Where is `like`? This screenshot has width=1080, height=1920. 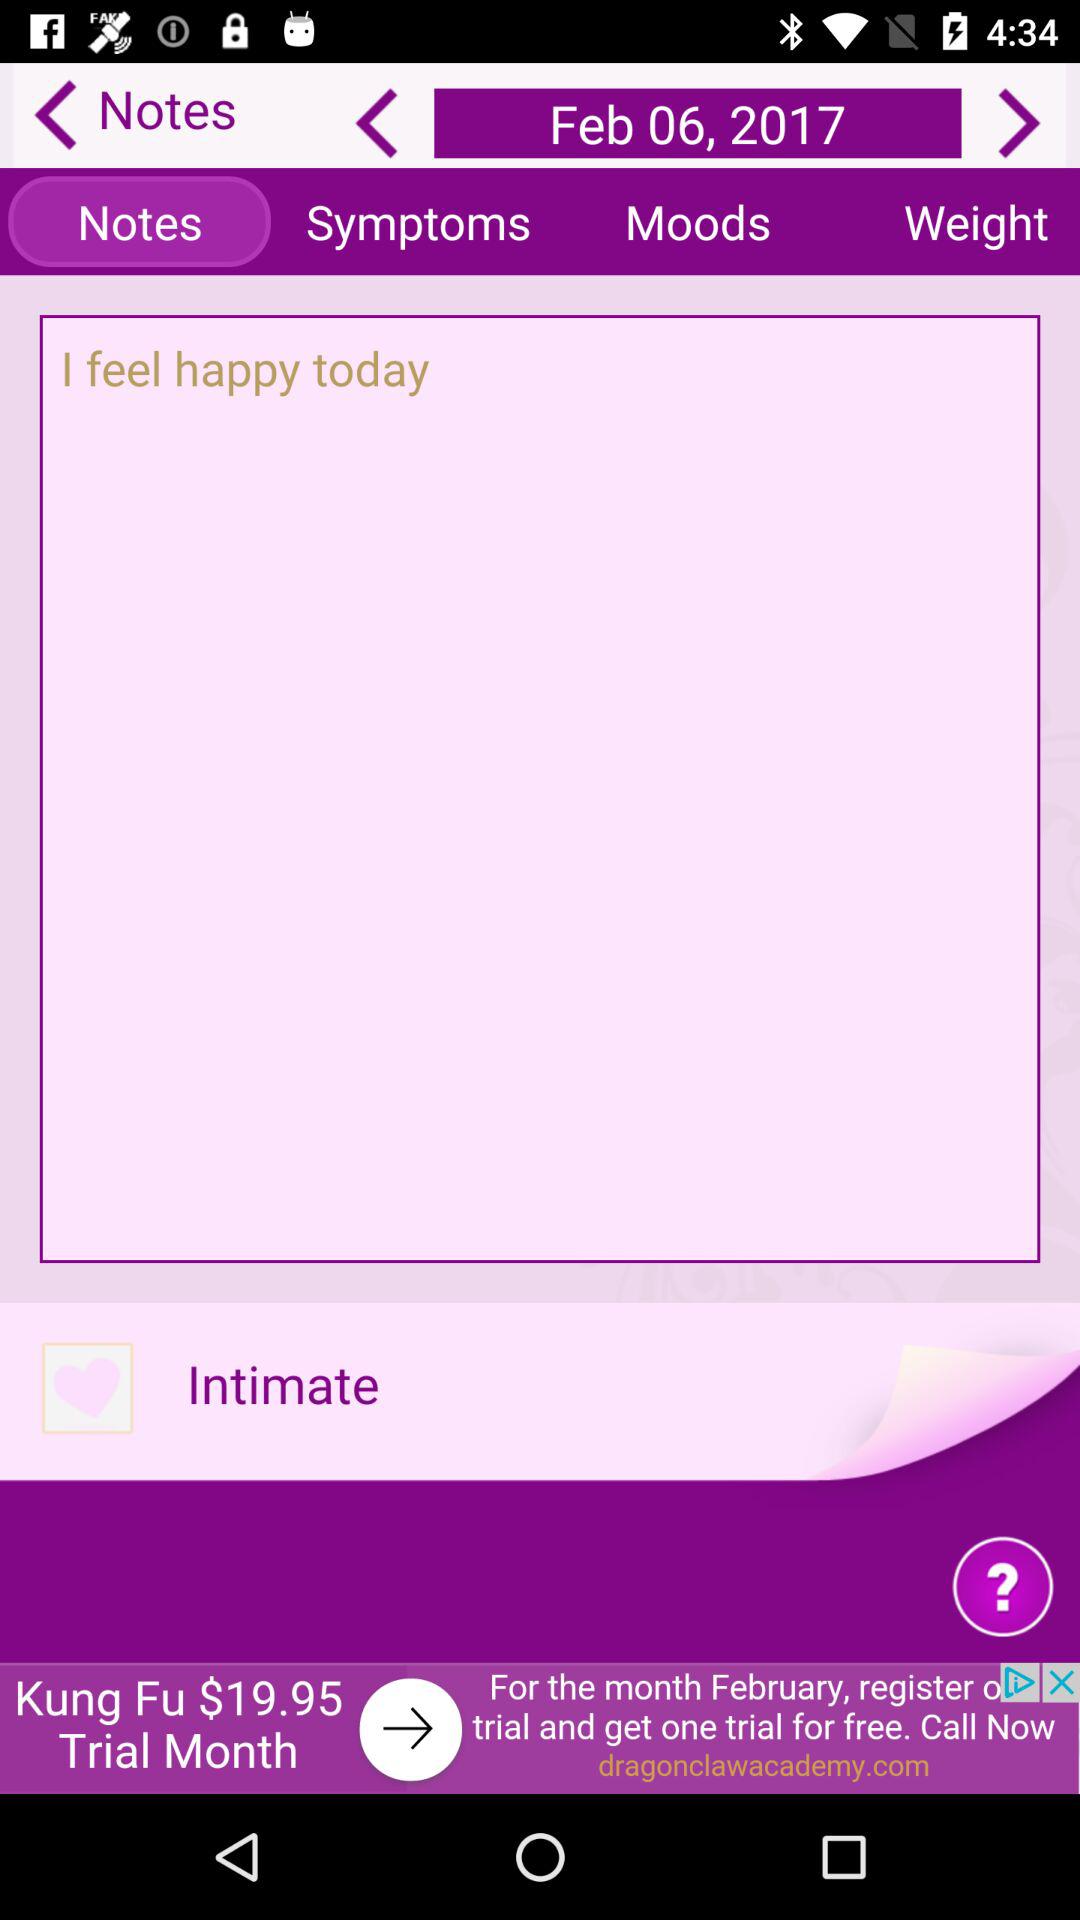 like is located at coordinates (86, 1390).